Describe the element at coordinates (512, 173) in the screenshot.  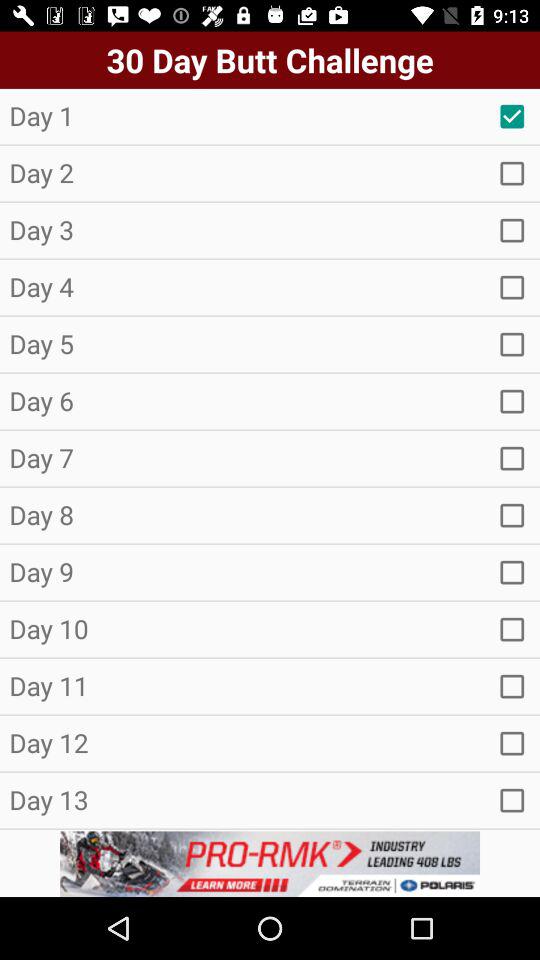
I see `seach button` at that location.